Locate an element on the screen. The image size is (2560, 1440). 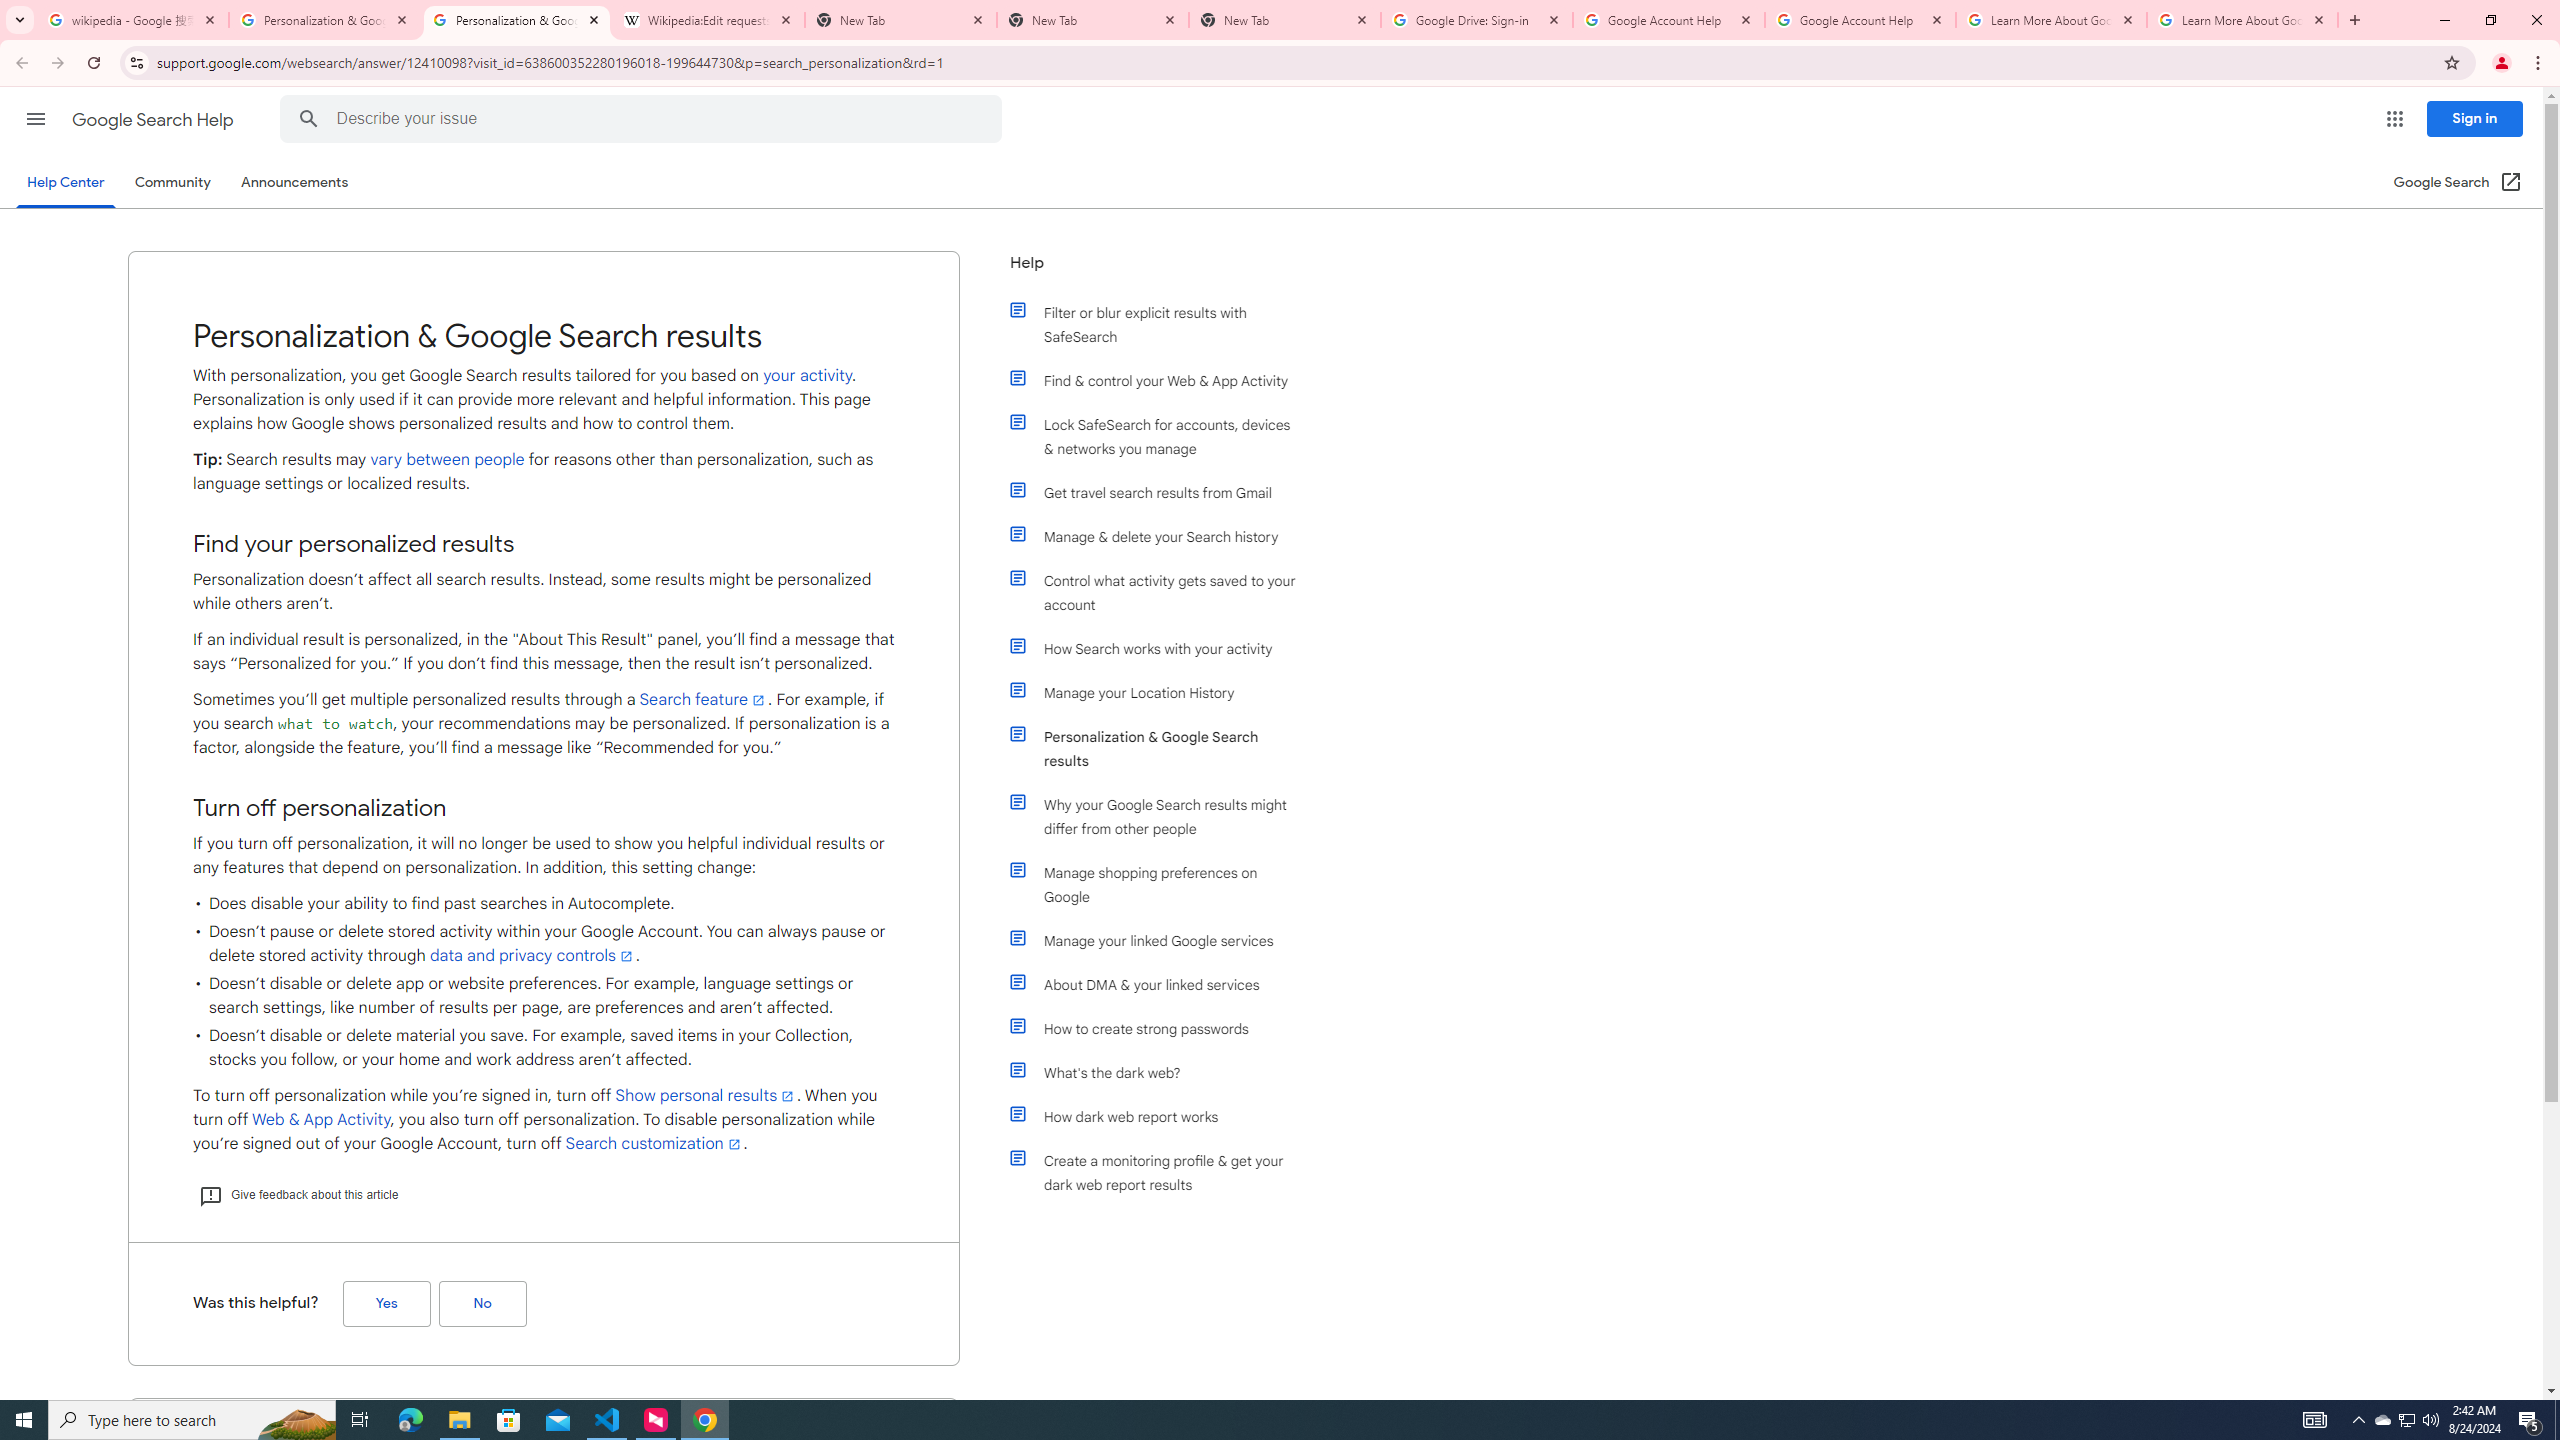
Show personal results is located at coordinates (706, 1095).